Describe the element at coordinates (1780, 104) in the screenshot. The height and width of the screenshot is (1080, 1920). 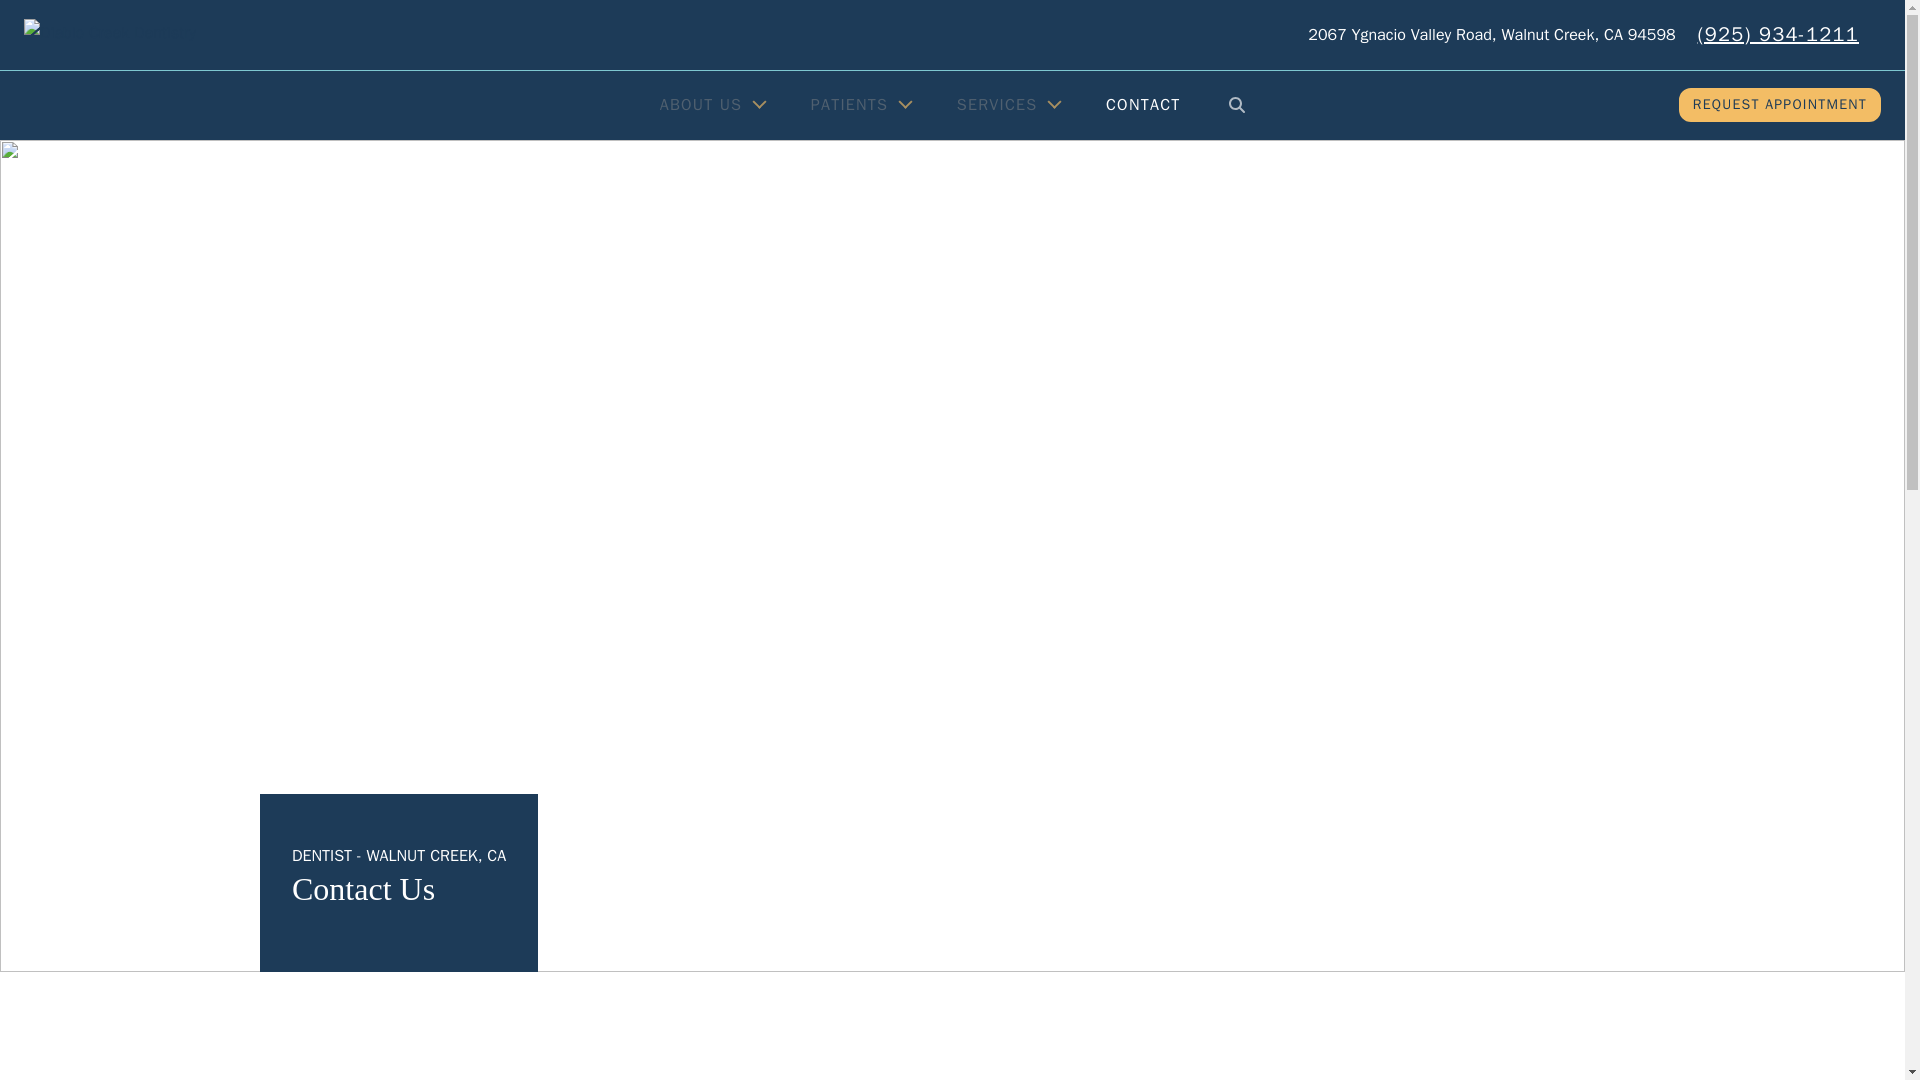
I see `REQUEST APPOINTMENT` at that location.